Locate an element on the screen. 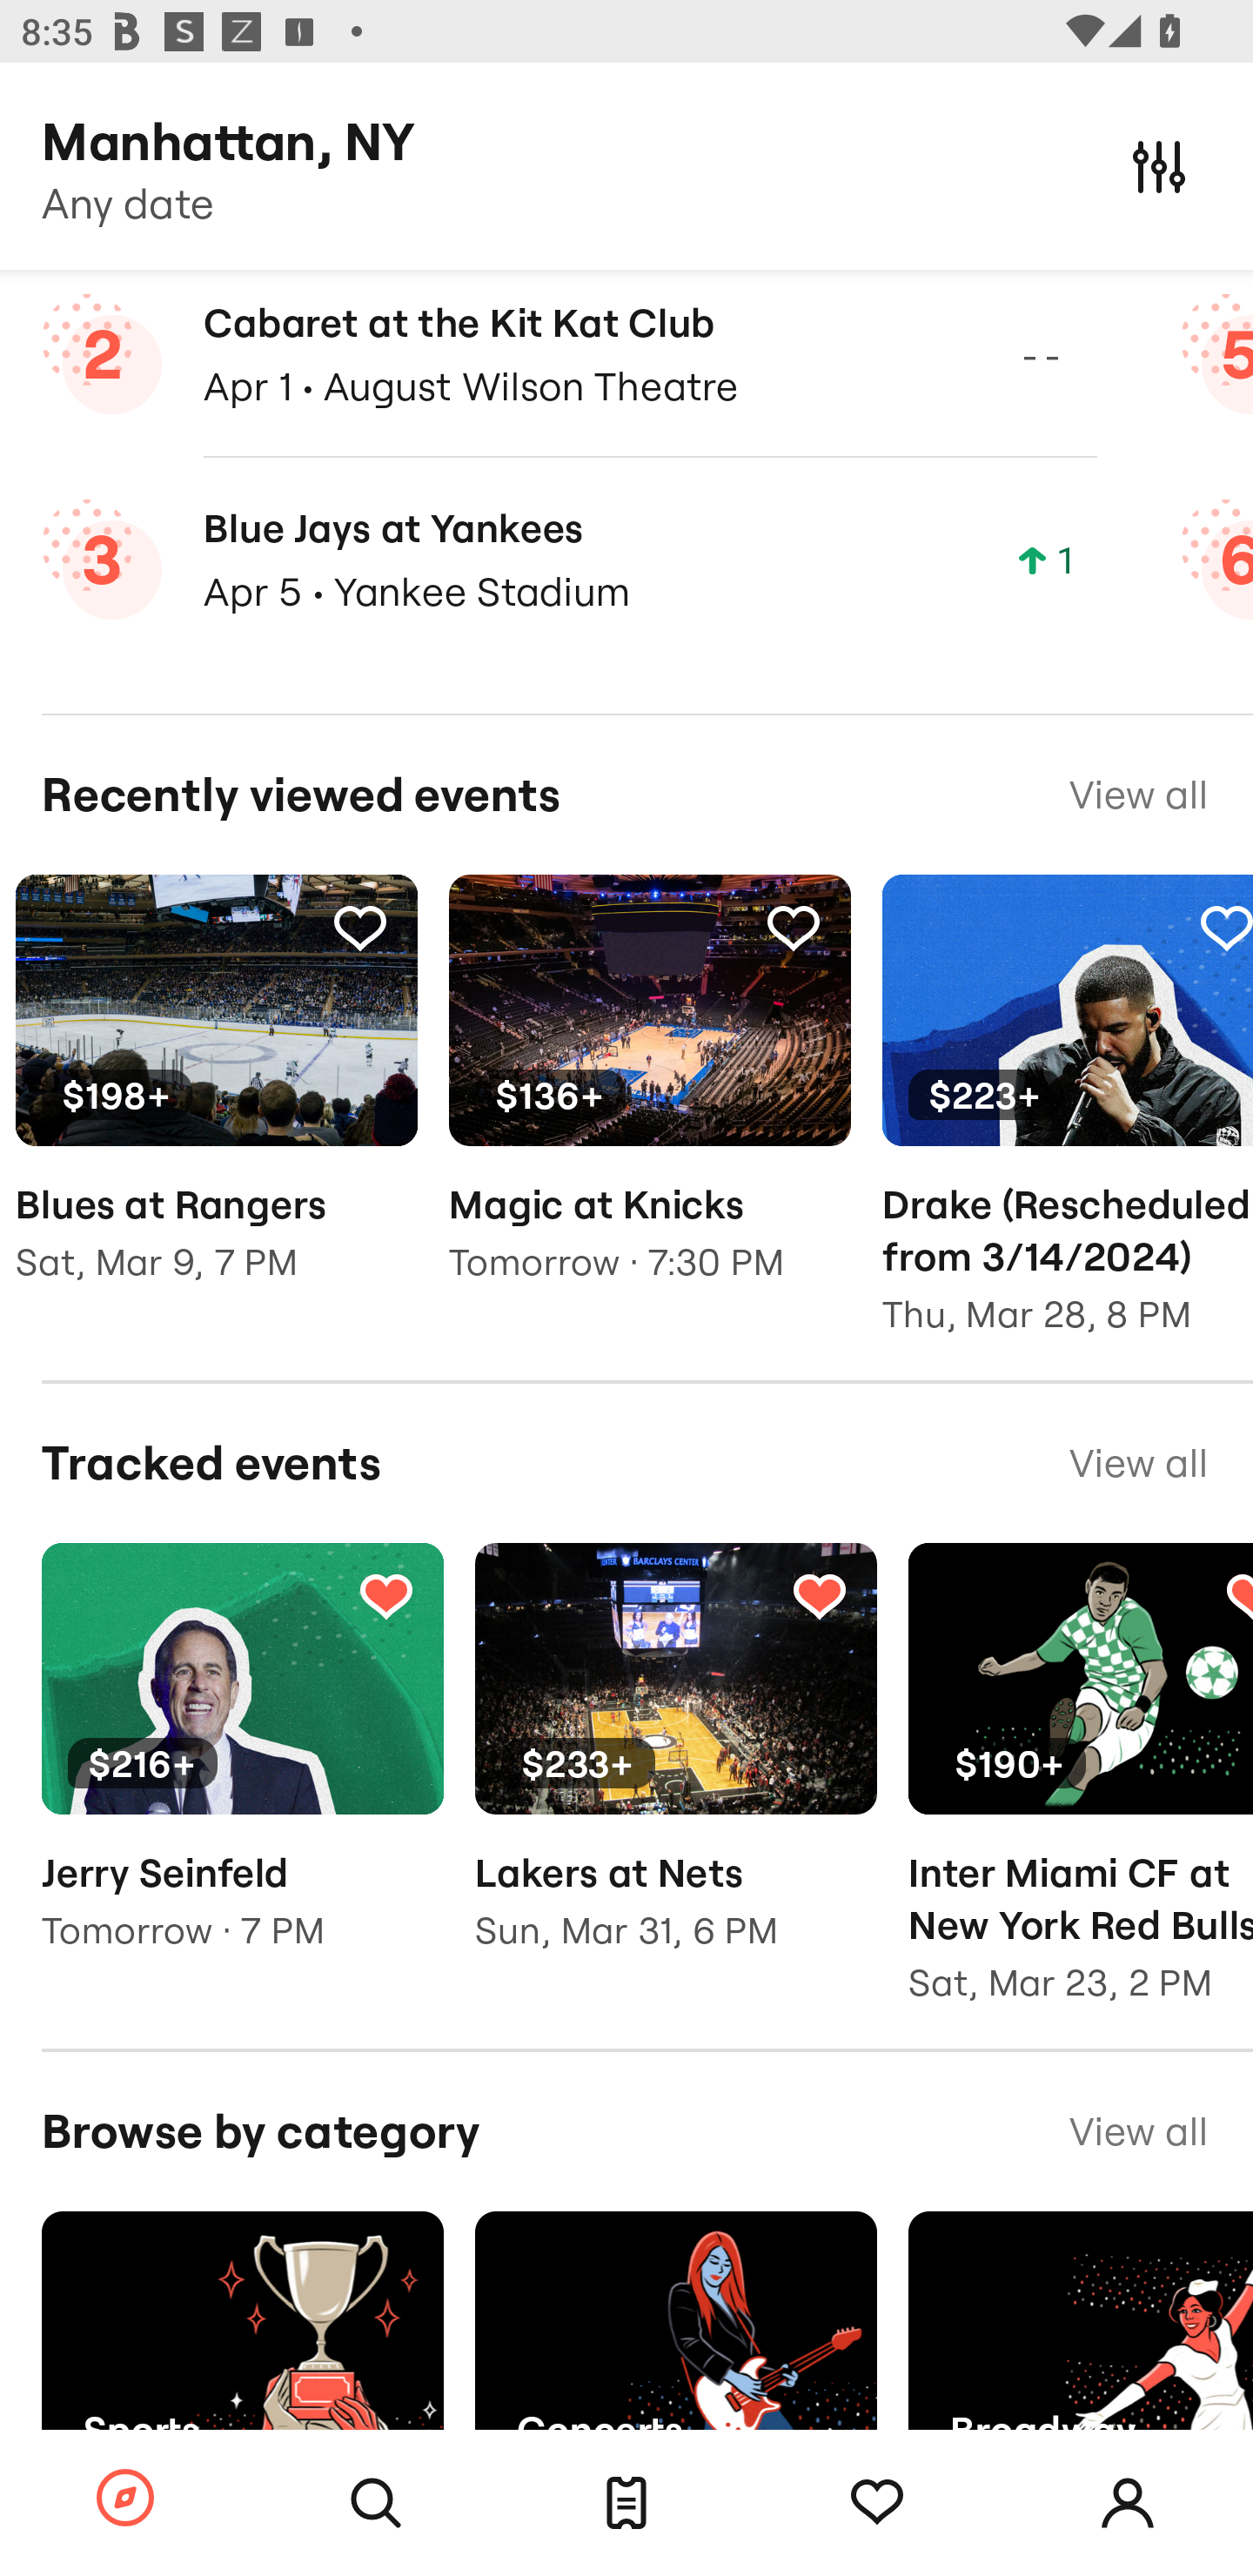 The height and width of the screenshot is (2576, 1253). Tracking $136+ Magic at Knicks Tomorrow · 7:30 PM is located at coordinates (649, 1101).